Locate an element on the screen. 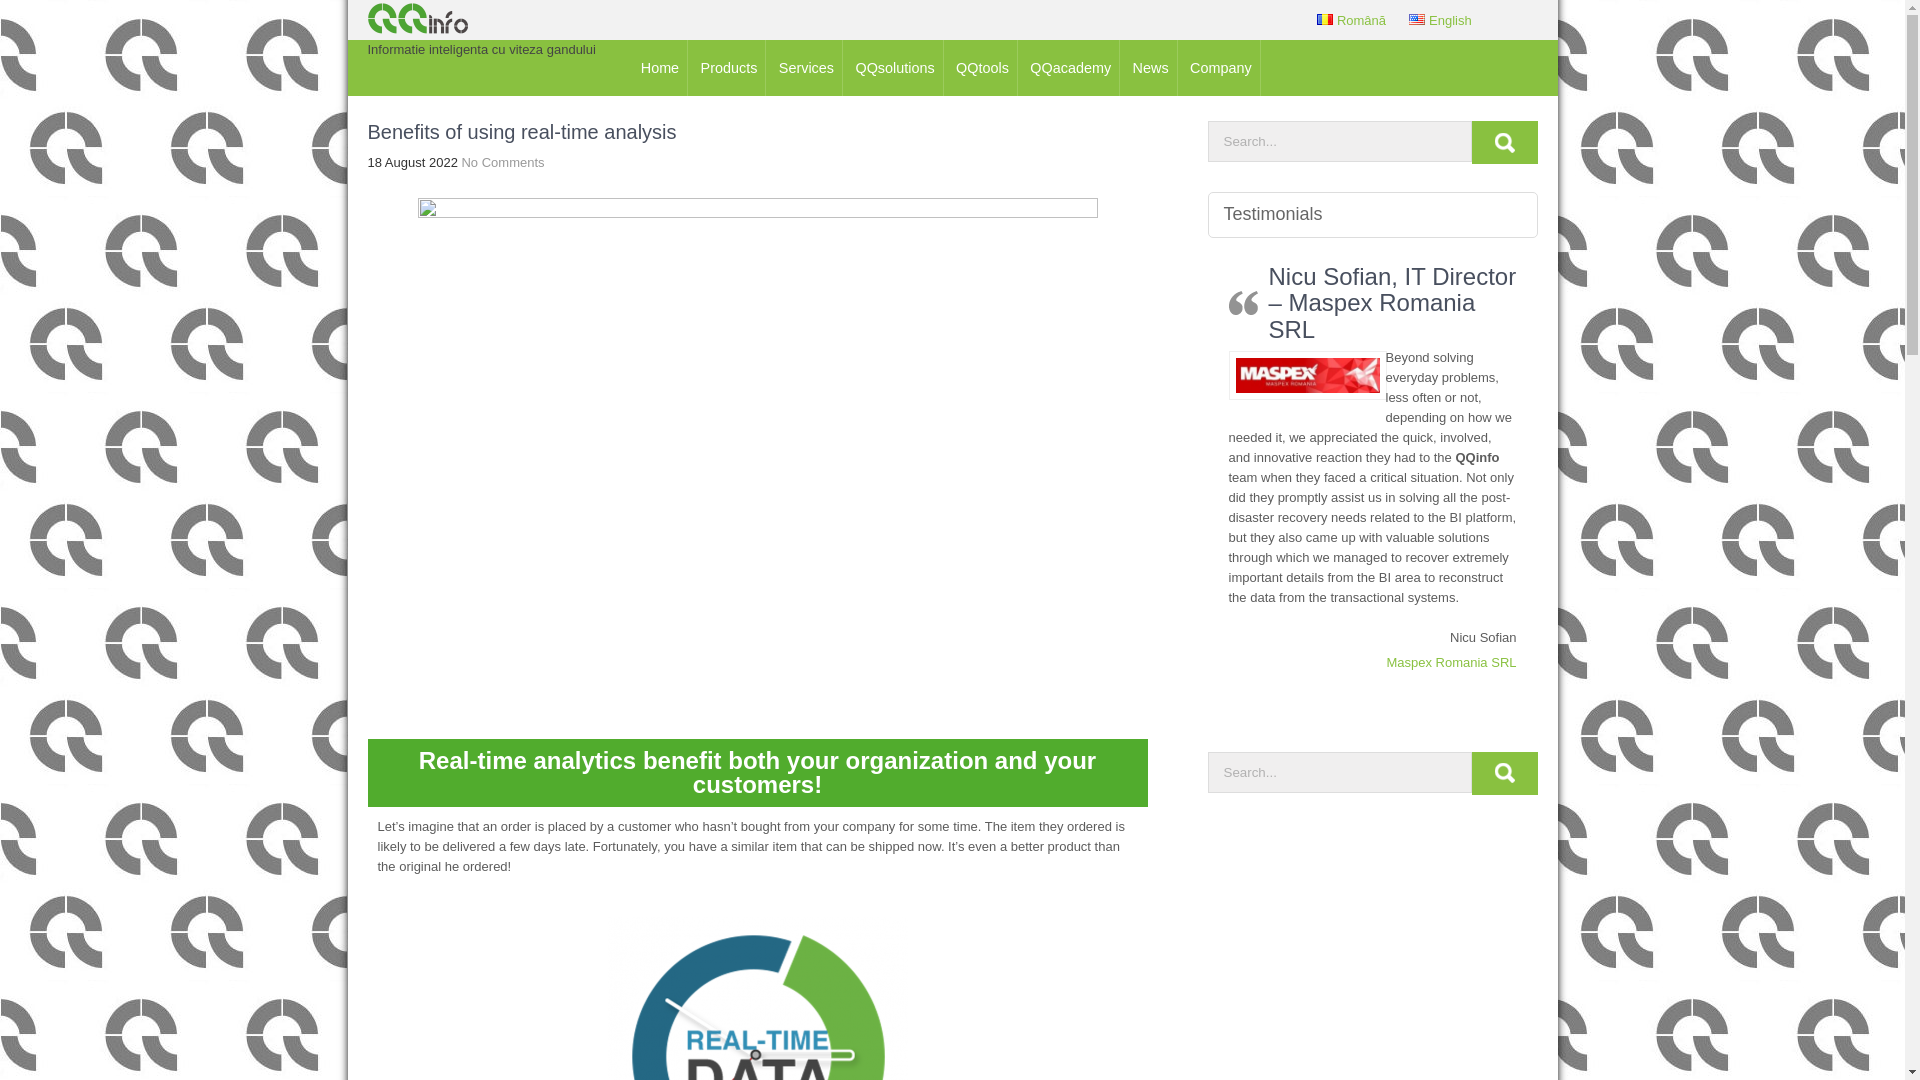  Search is located at coordinates (1504, 142).